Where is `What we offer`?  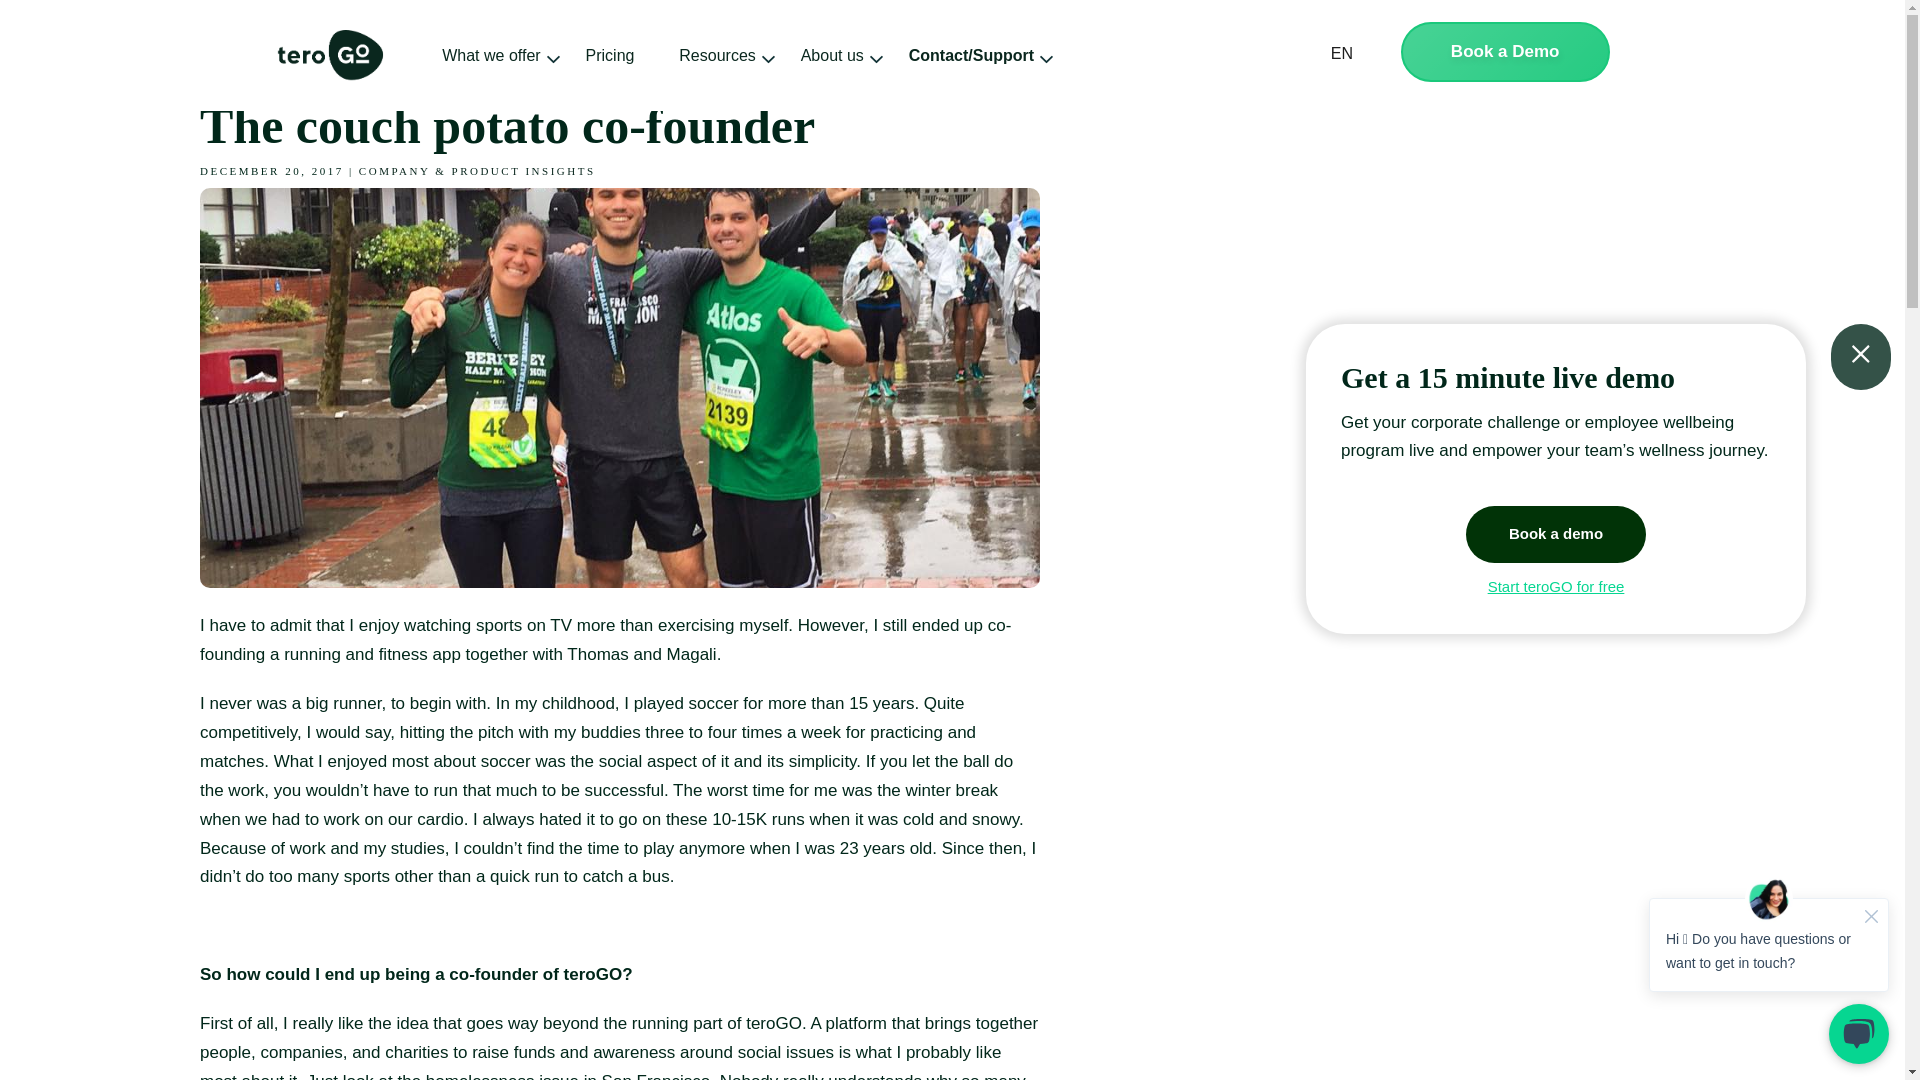 What we offer is located at coordinates (490, 54).